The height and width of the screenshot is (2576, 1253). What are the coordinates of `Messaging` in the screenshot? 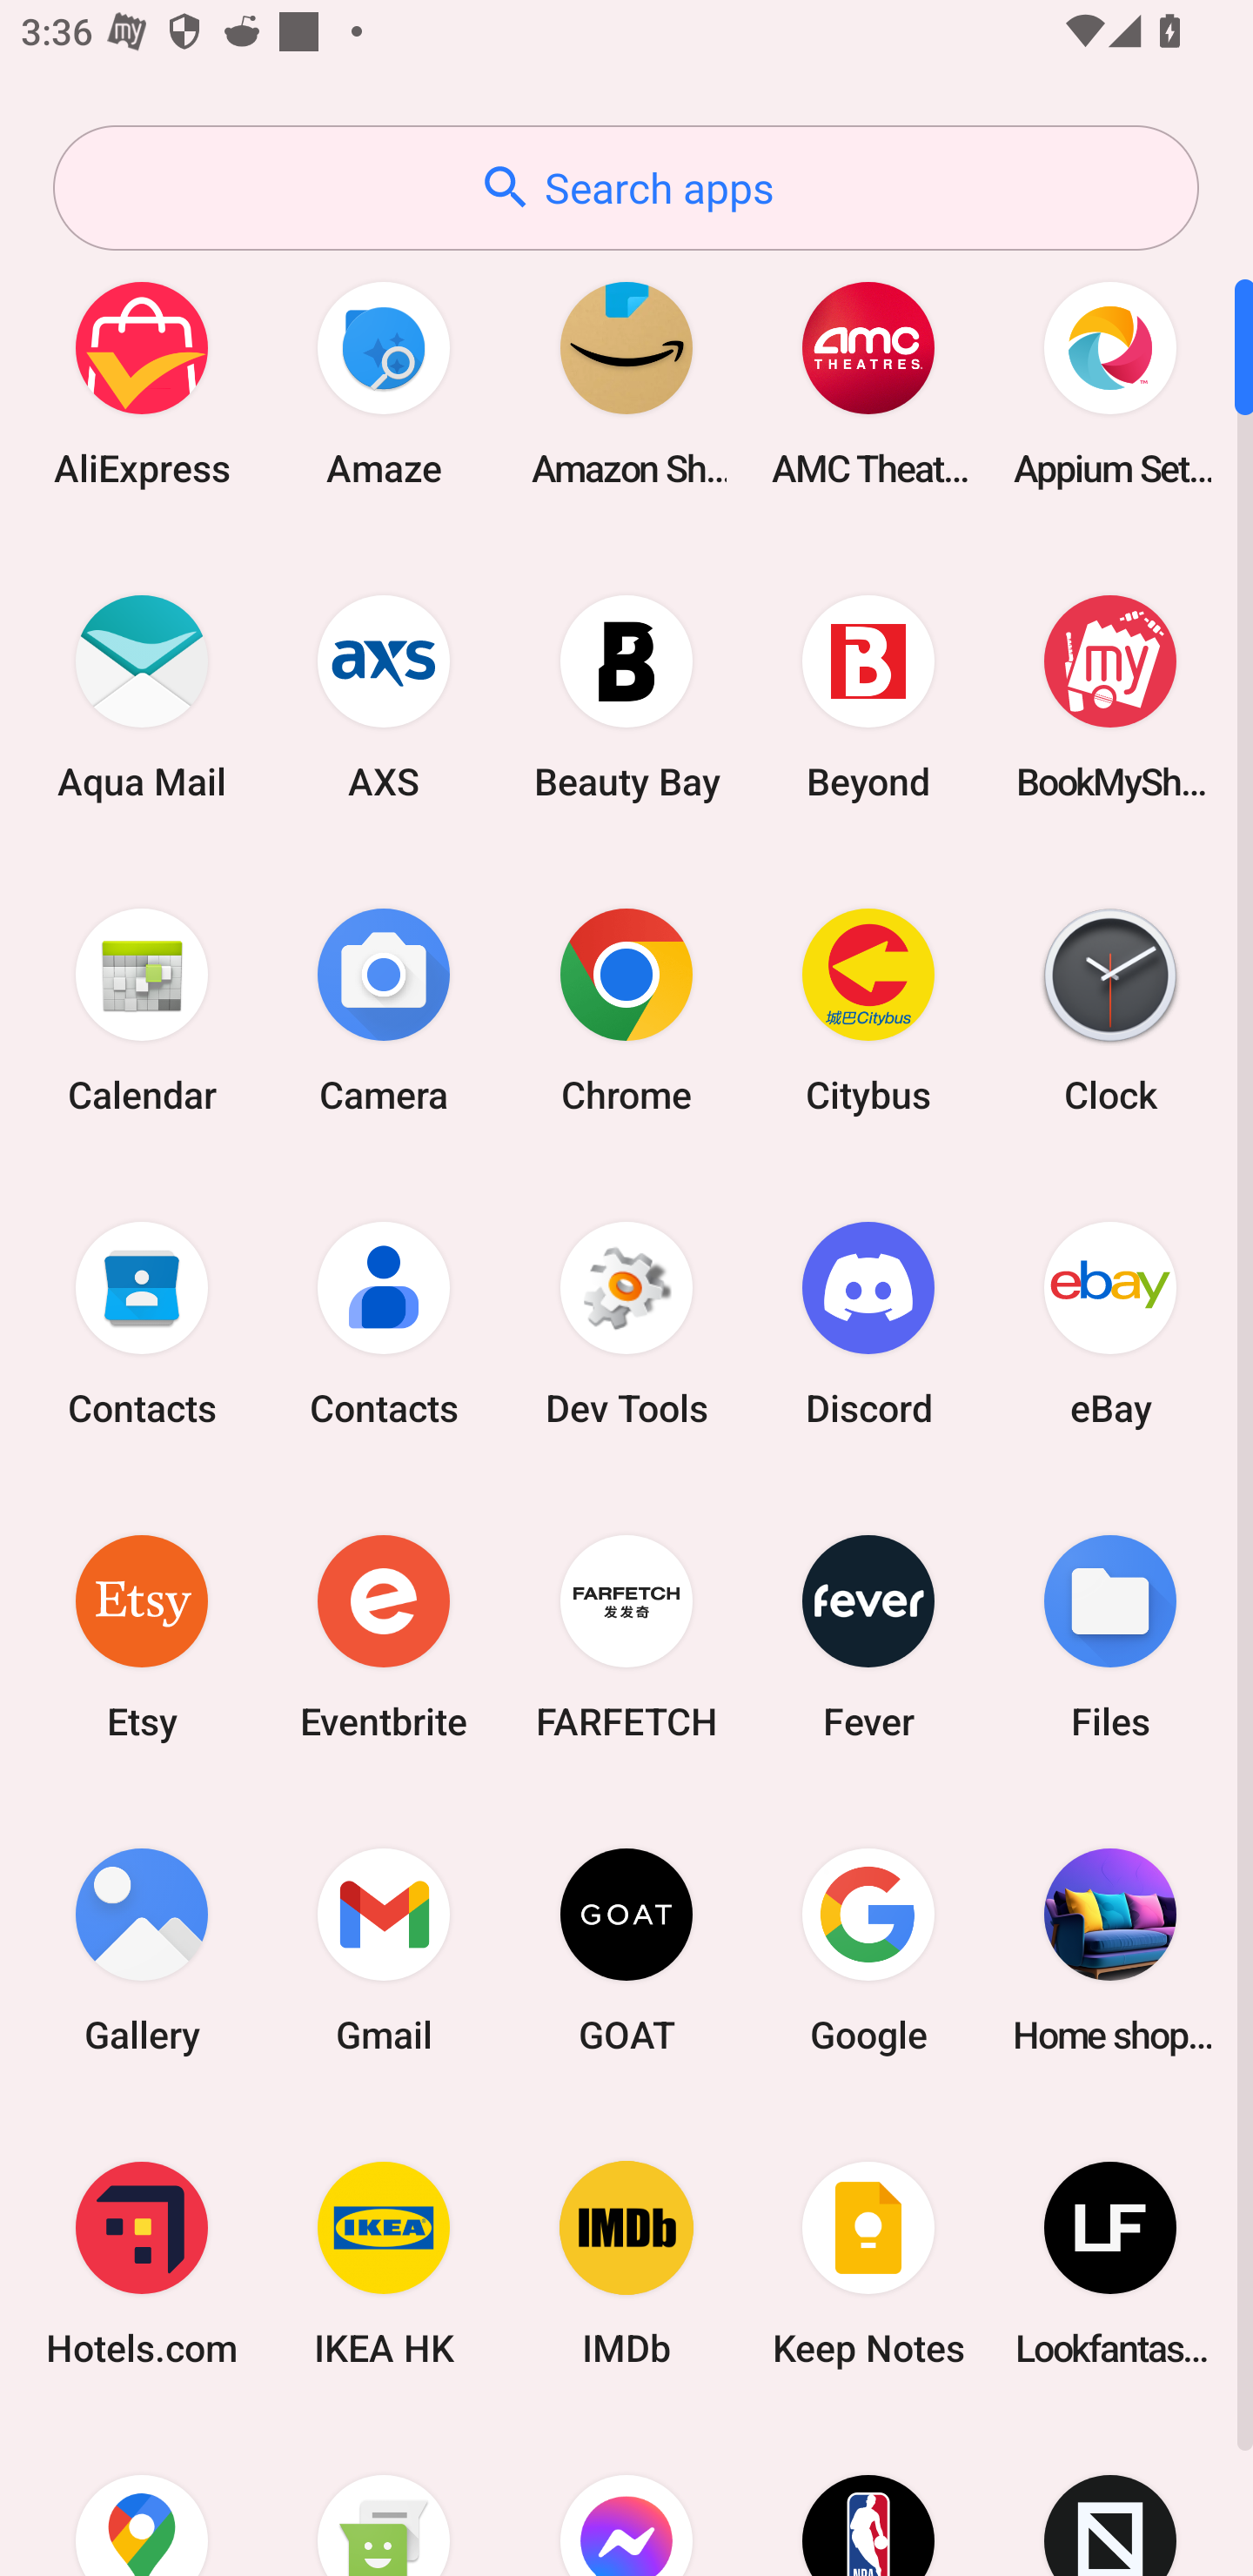 It's located at (384, 2499).